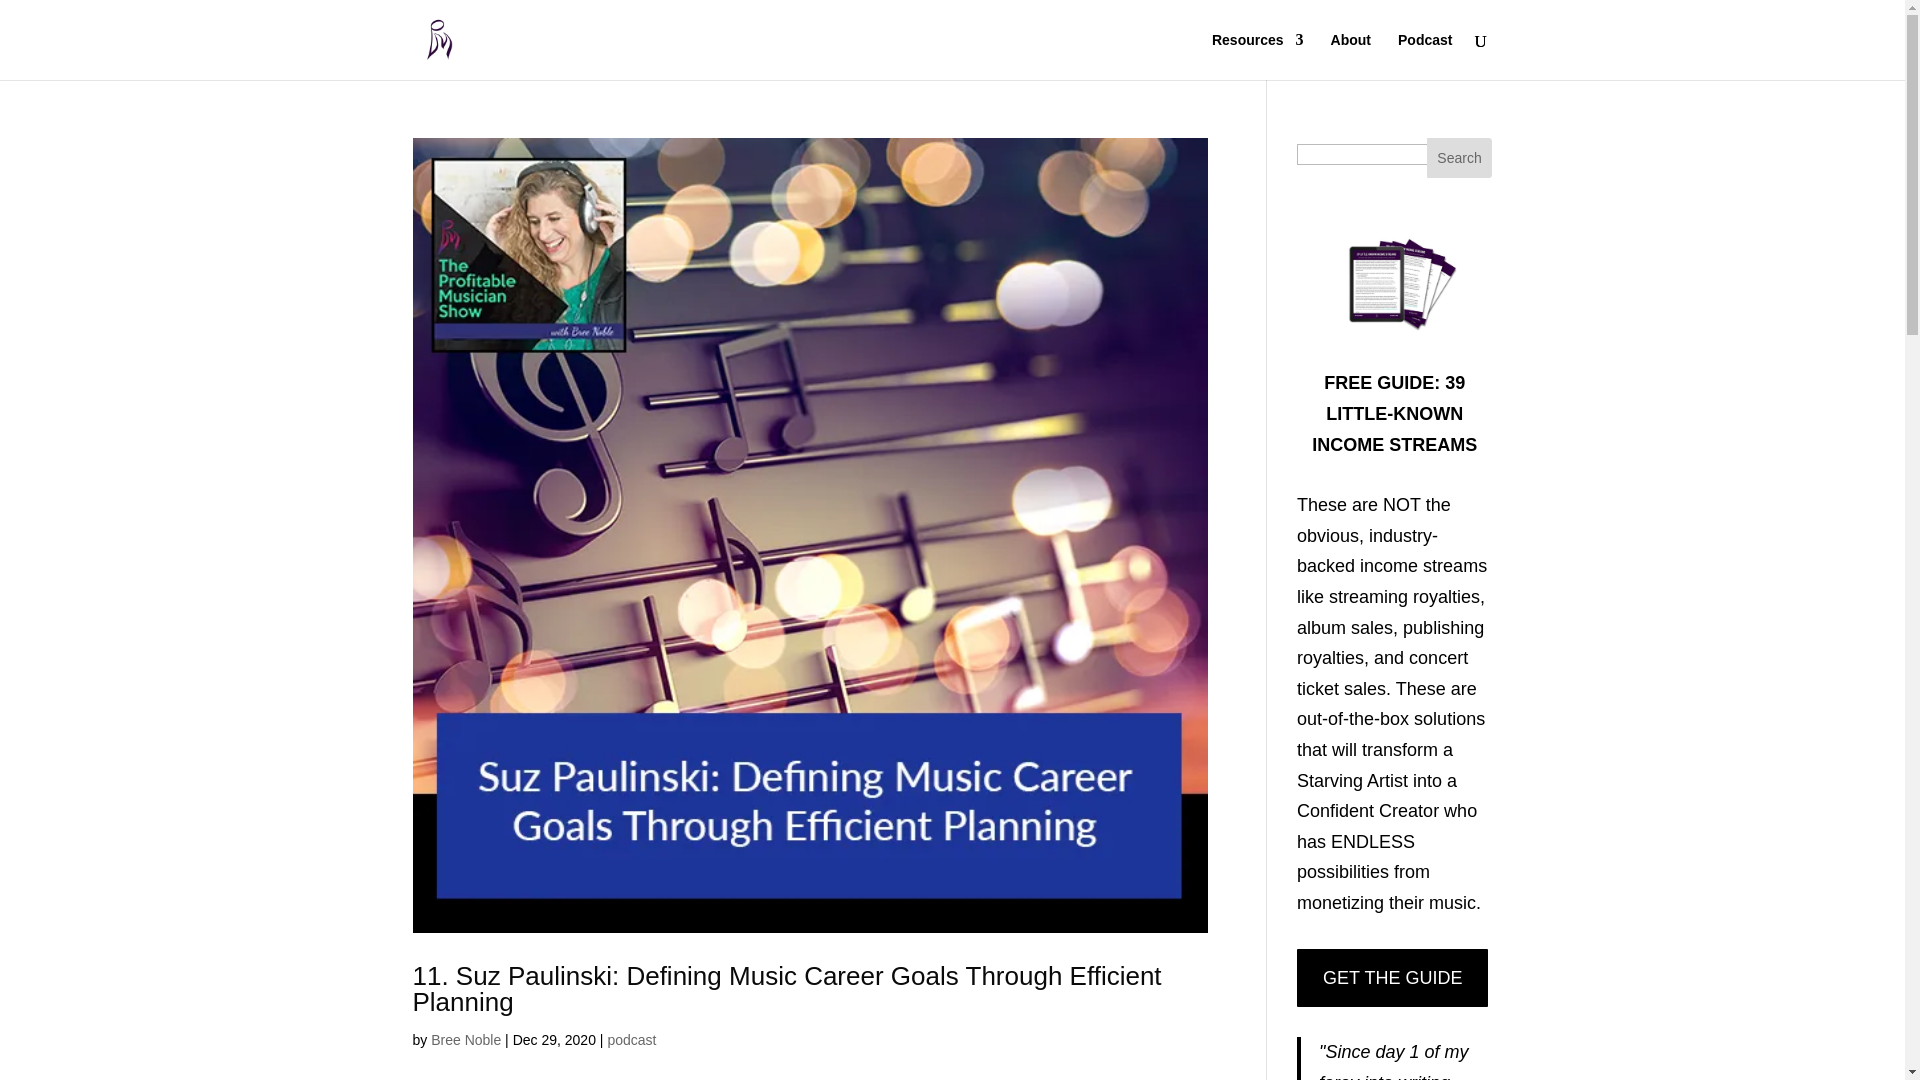 Image resolution: width=1920 pixels, height=1080 pixels. I want to click on Podcast, so click(1424, 56).